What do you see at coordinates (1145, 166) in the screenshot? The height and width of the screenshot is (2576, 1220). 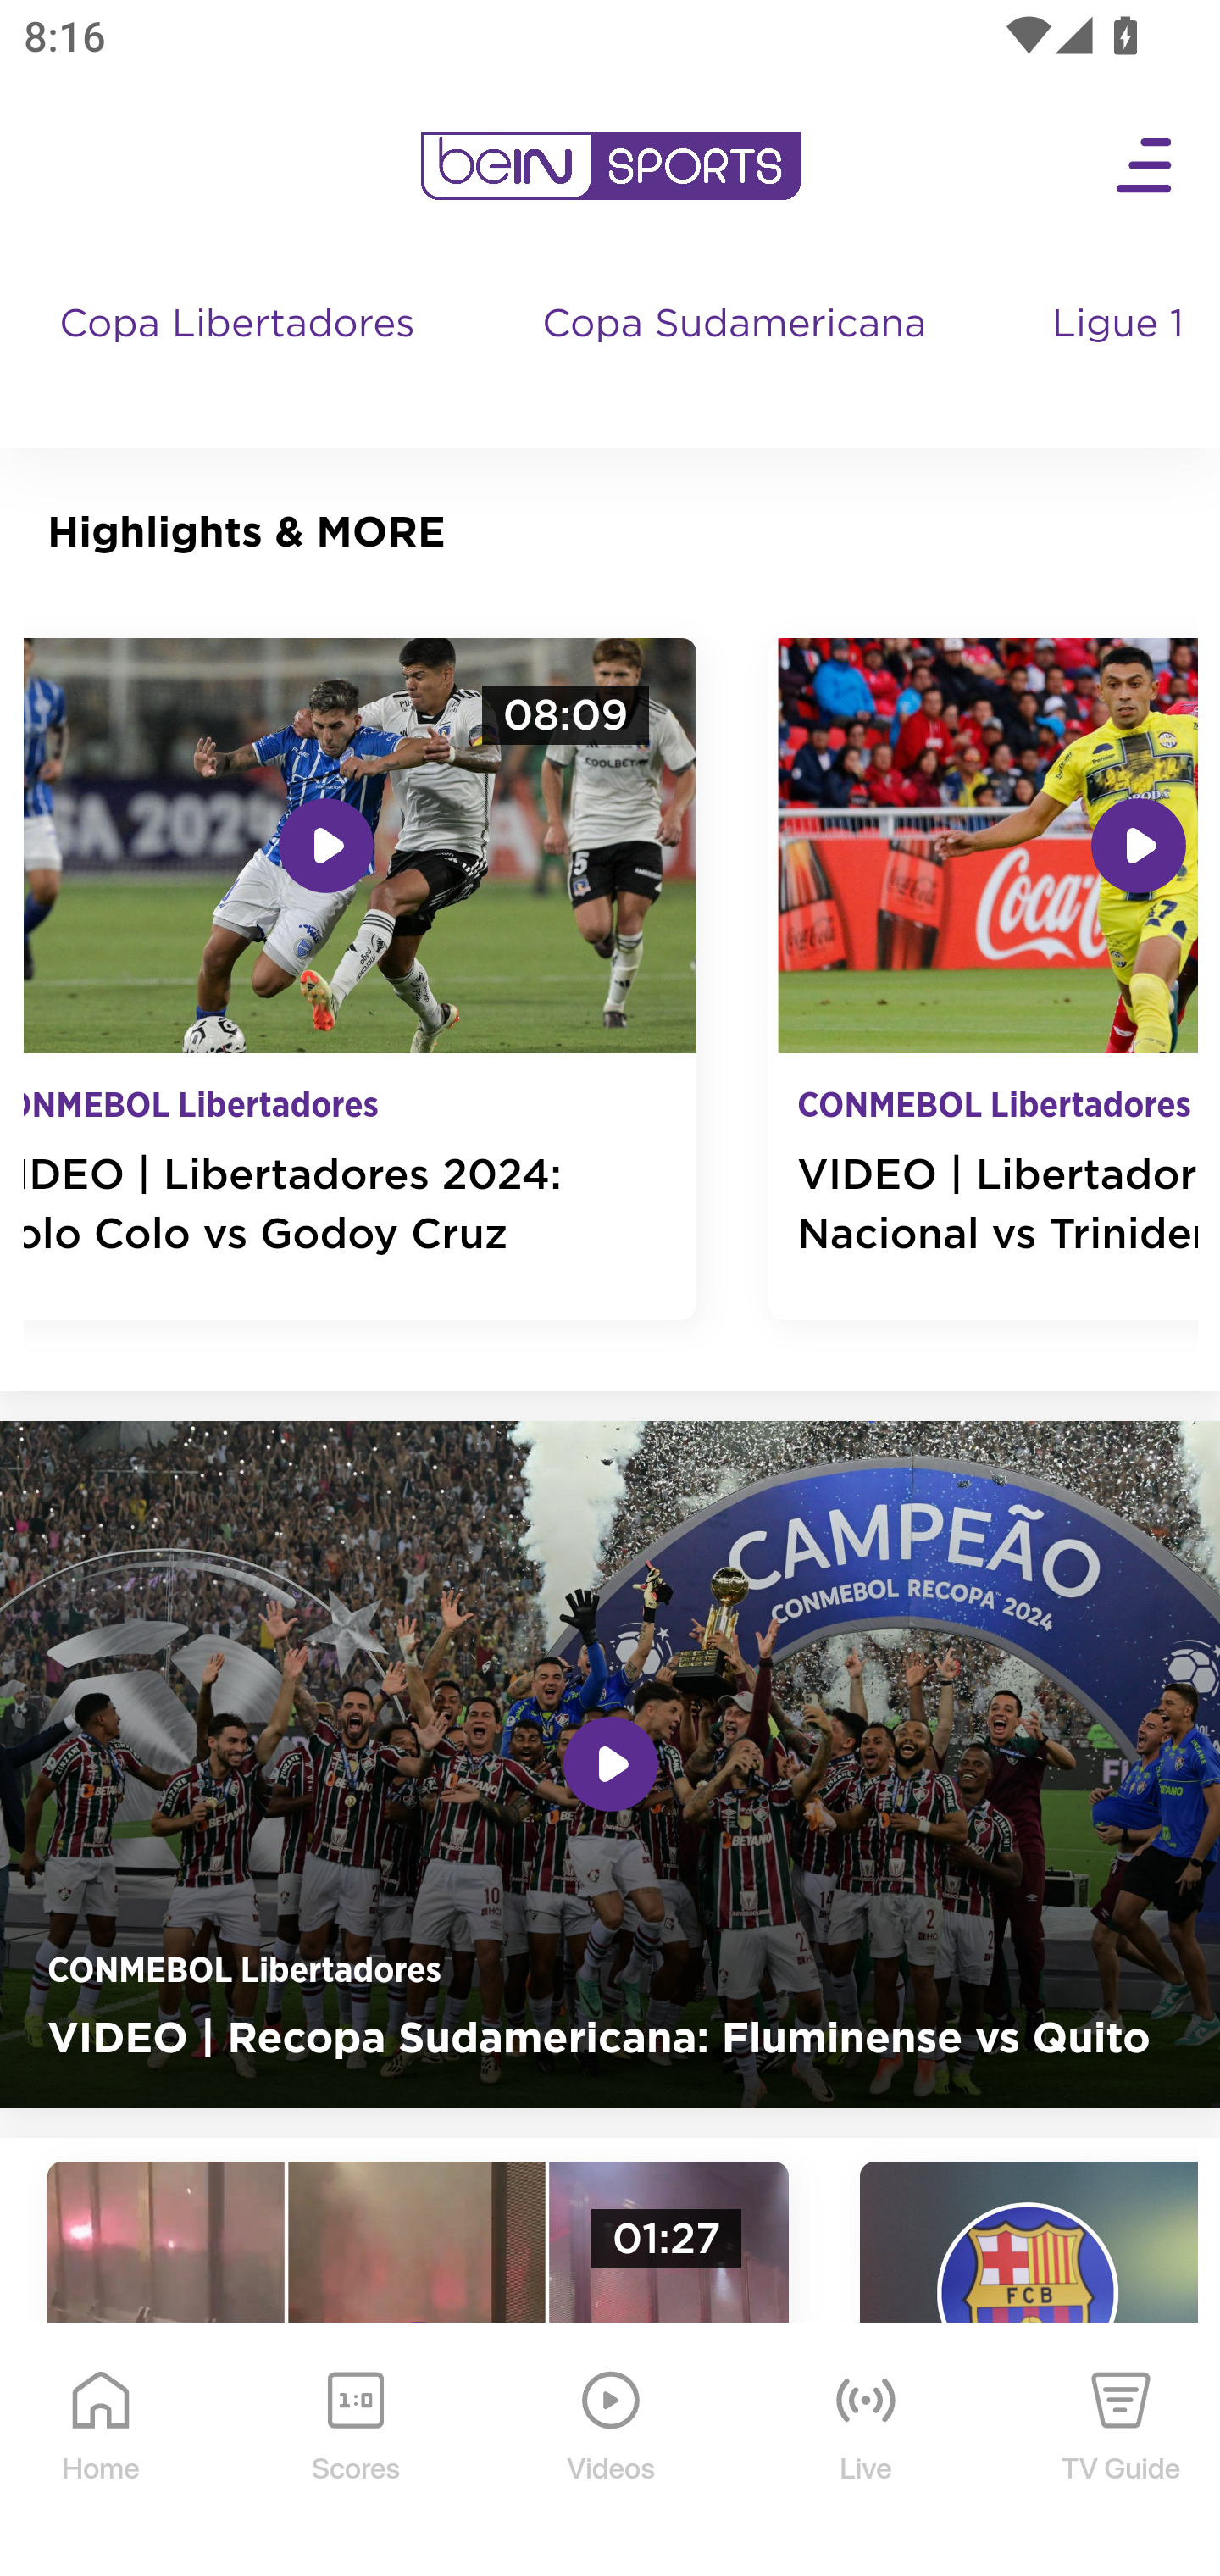 I see `Open Menu Icon` at bounding box center [1145, 166].